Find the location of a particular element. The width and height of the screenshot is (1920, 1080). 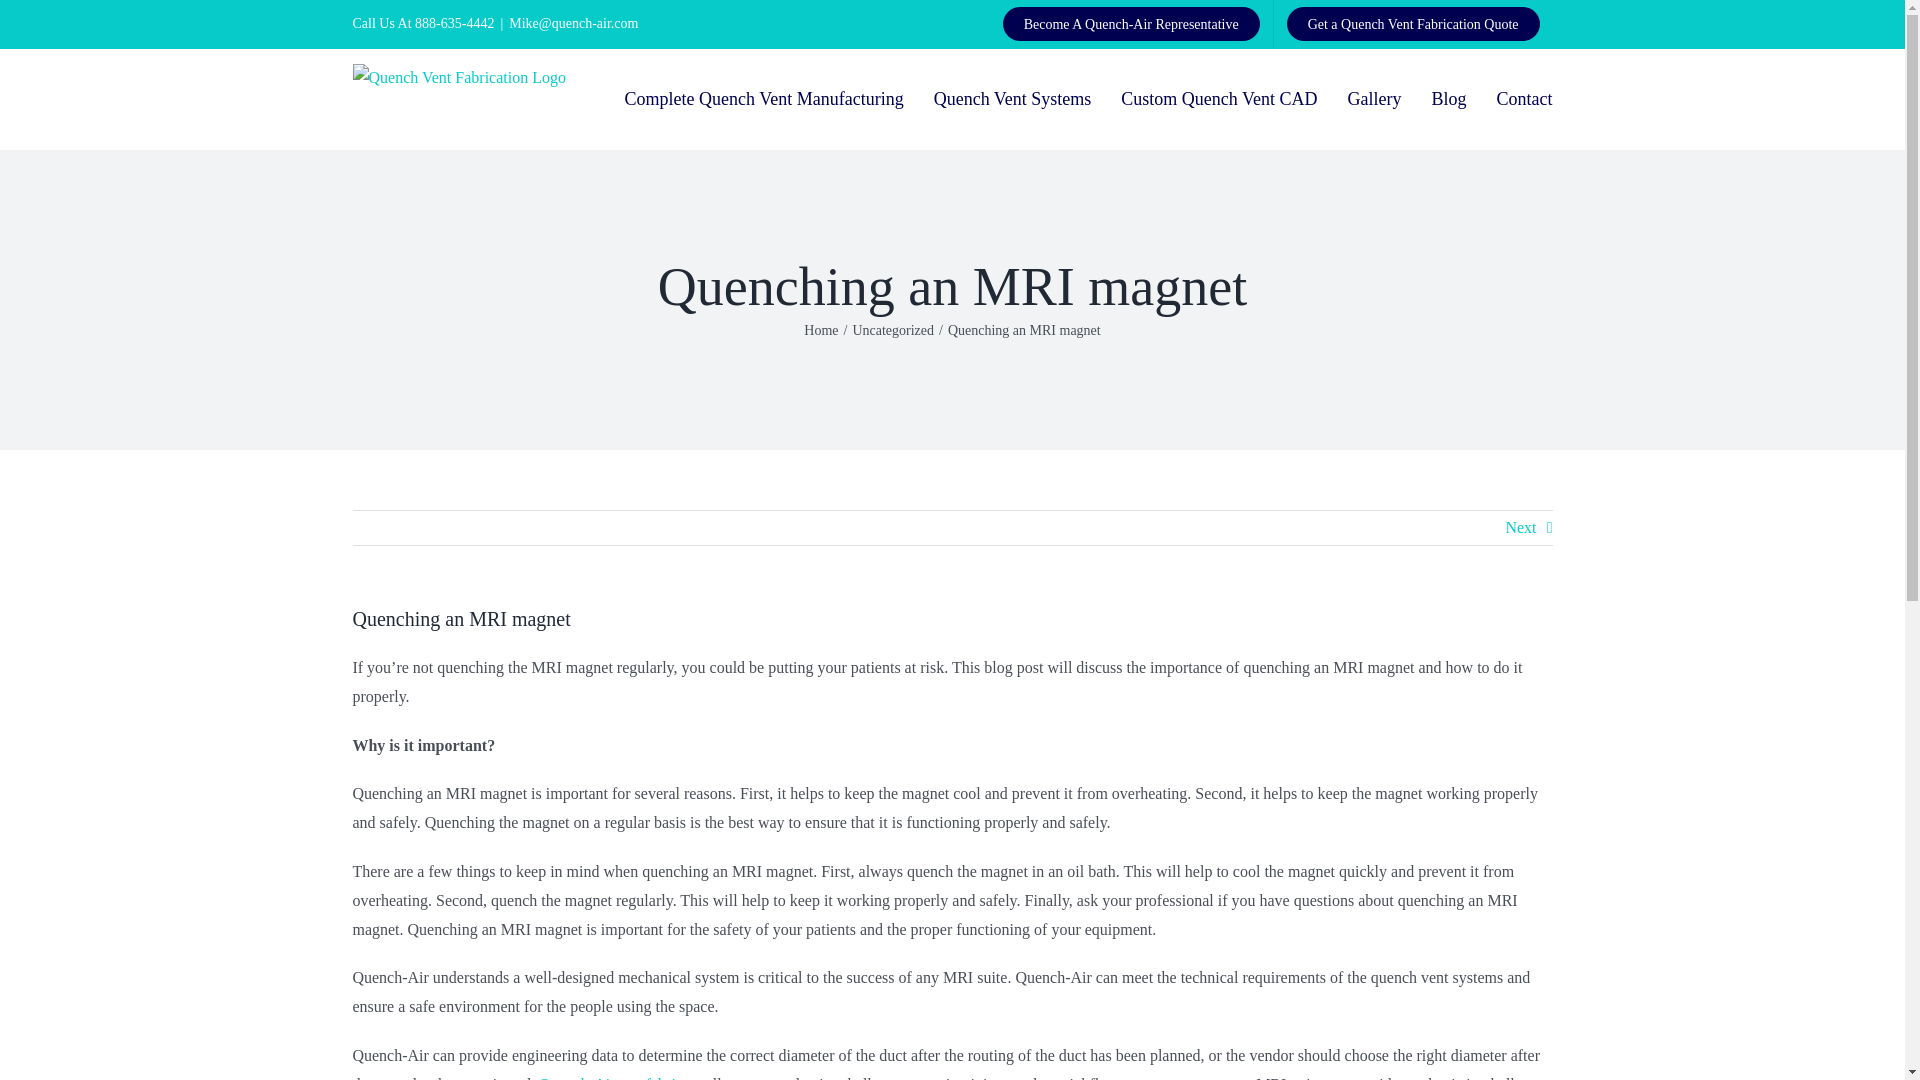

Home is located at coordinates (820, 330).